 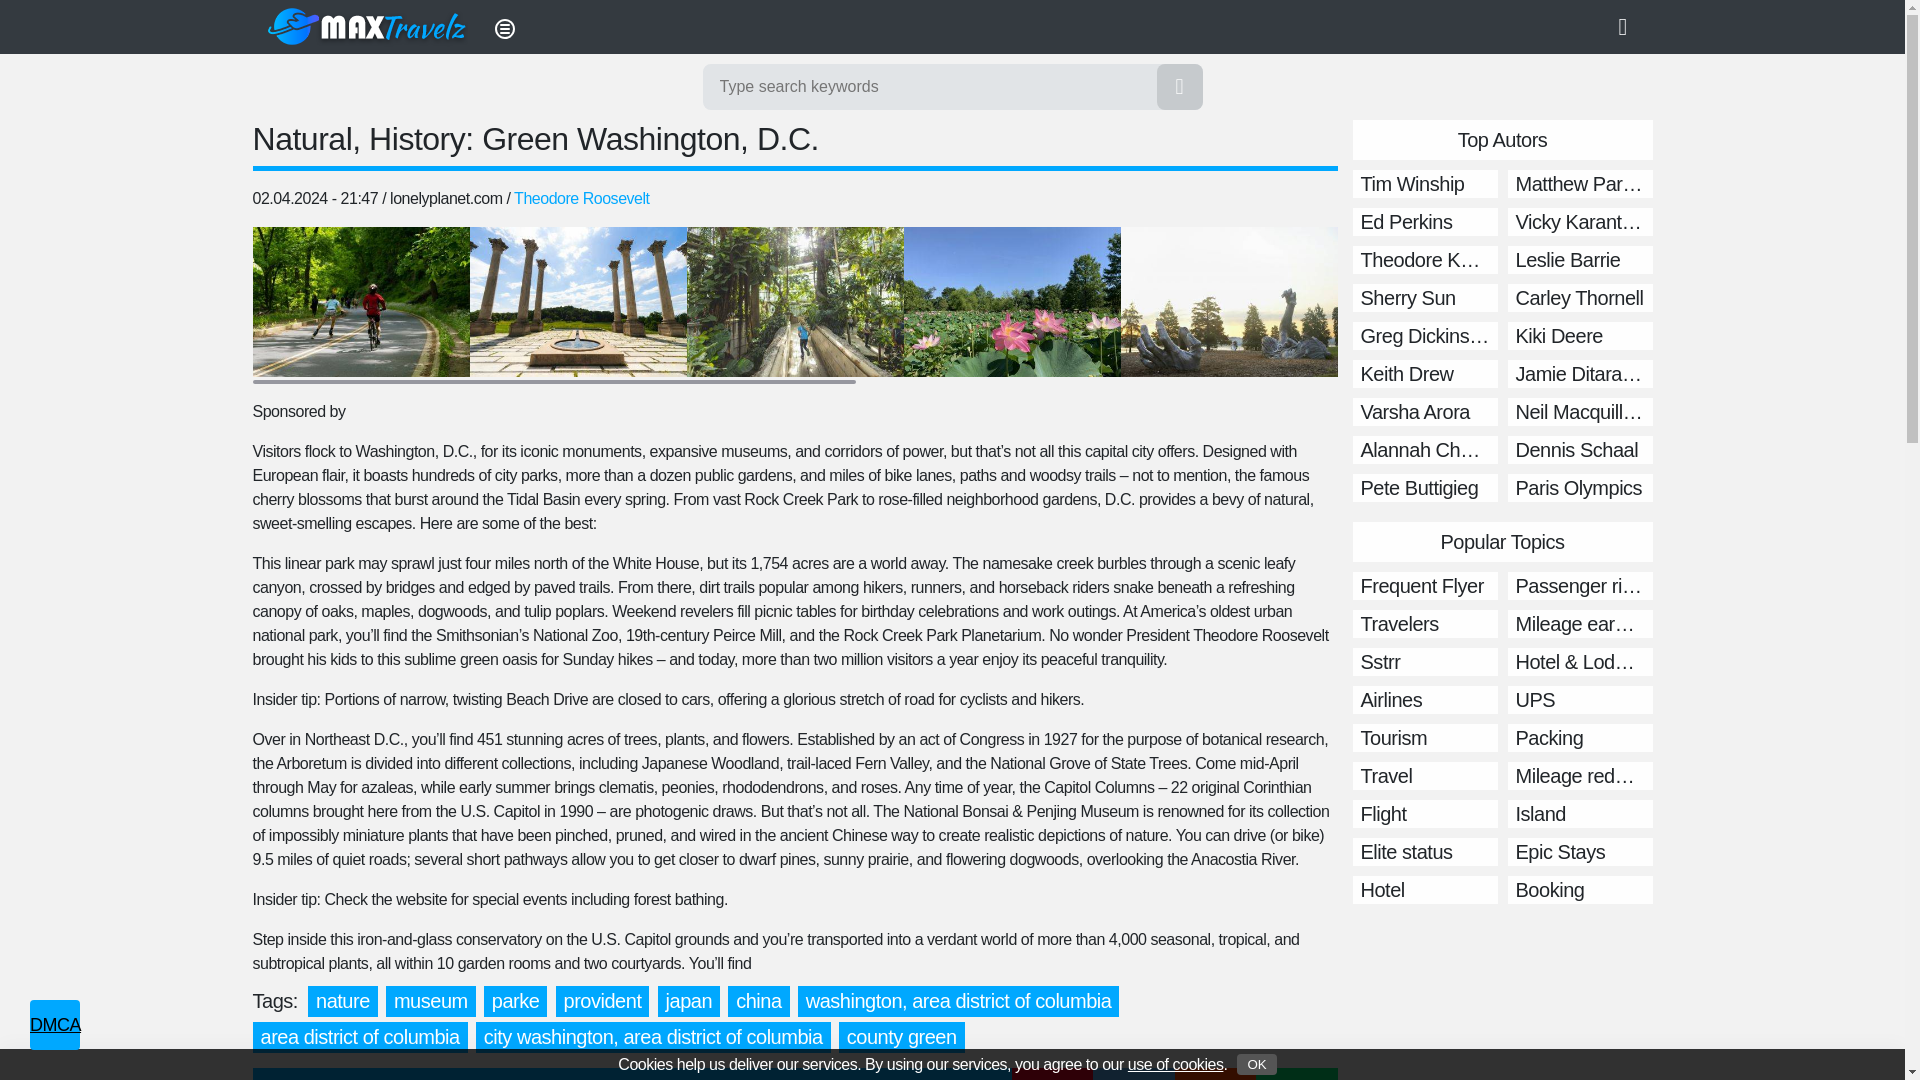 What do you see at coordinates (445, 198) in the screenshot?
I see `lonelyplanet.com` at bounding box center [445, 198].